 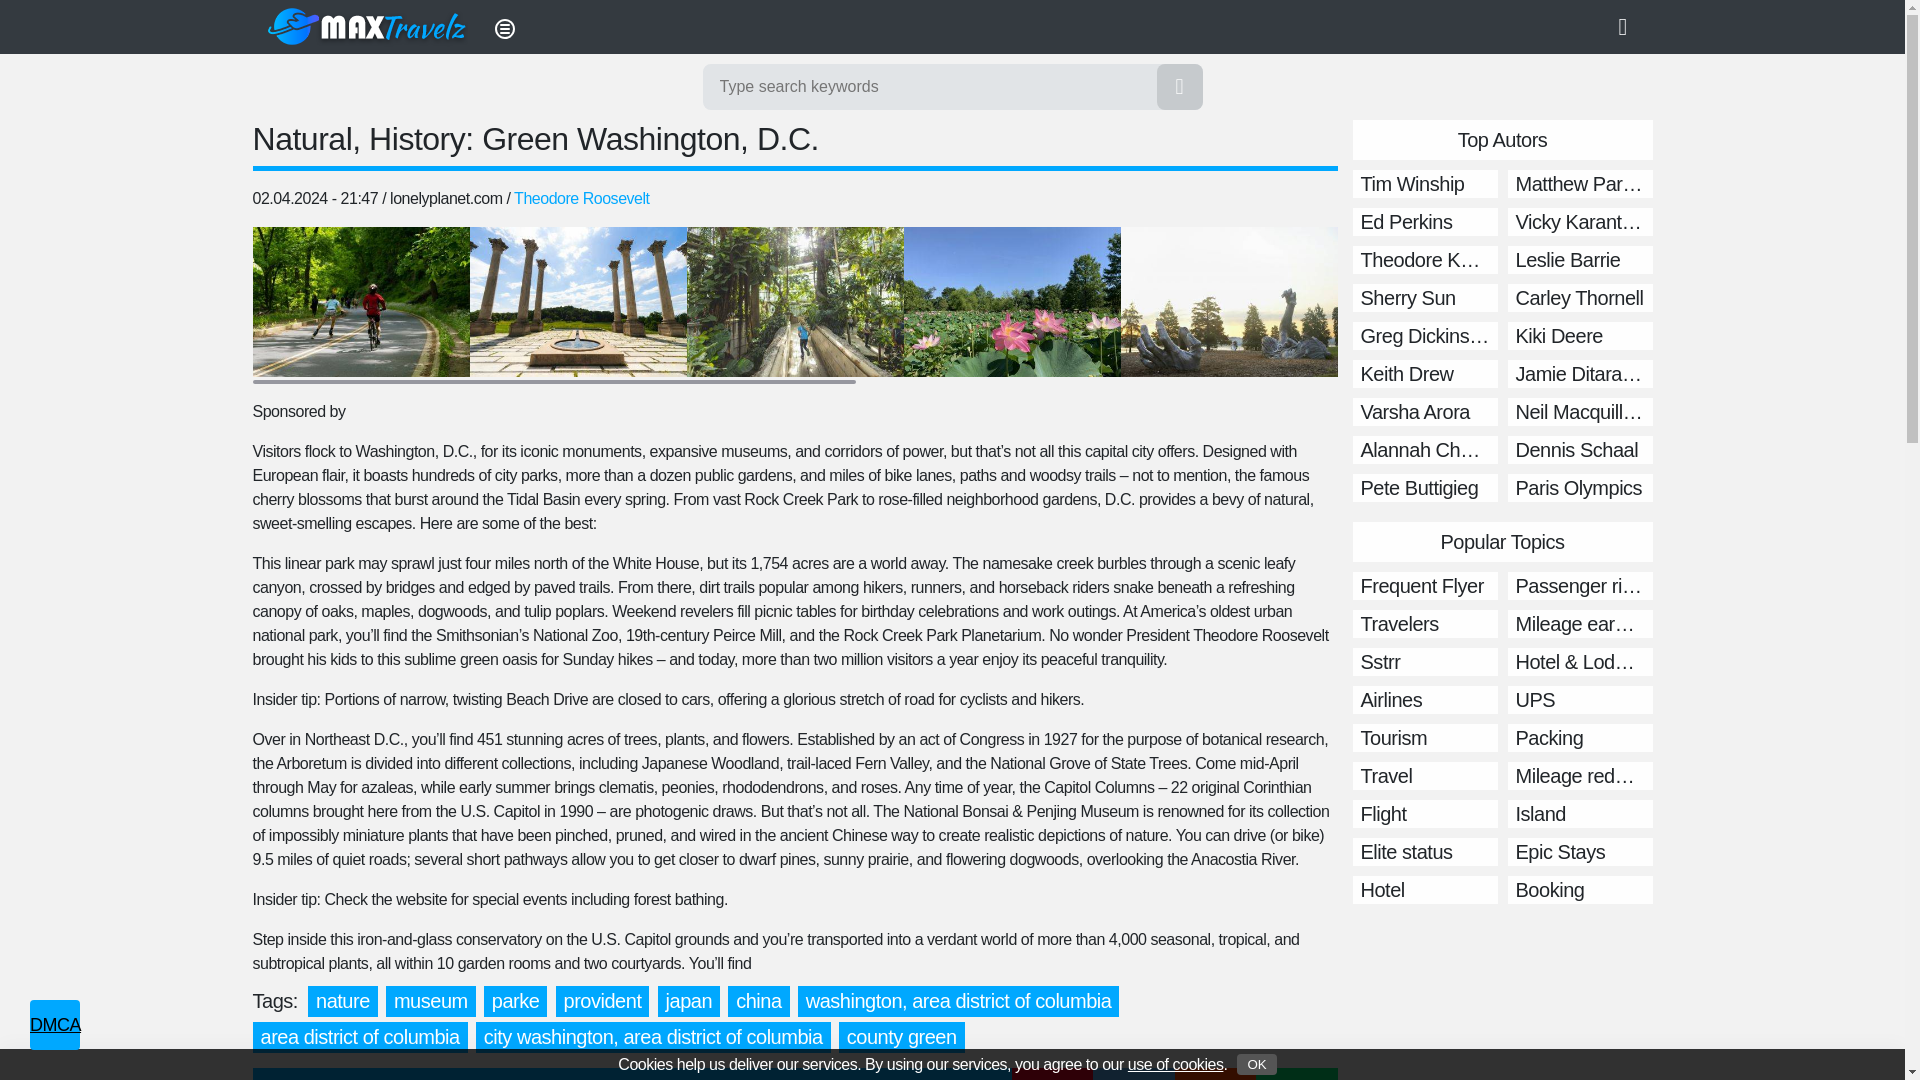 What do you see at coordinates (445, 198) in the screenshot?
I see `lonelyplanet.com` at bounding box center [445, 198].